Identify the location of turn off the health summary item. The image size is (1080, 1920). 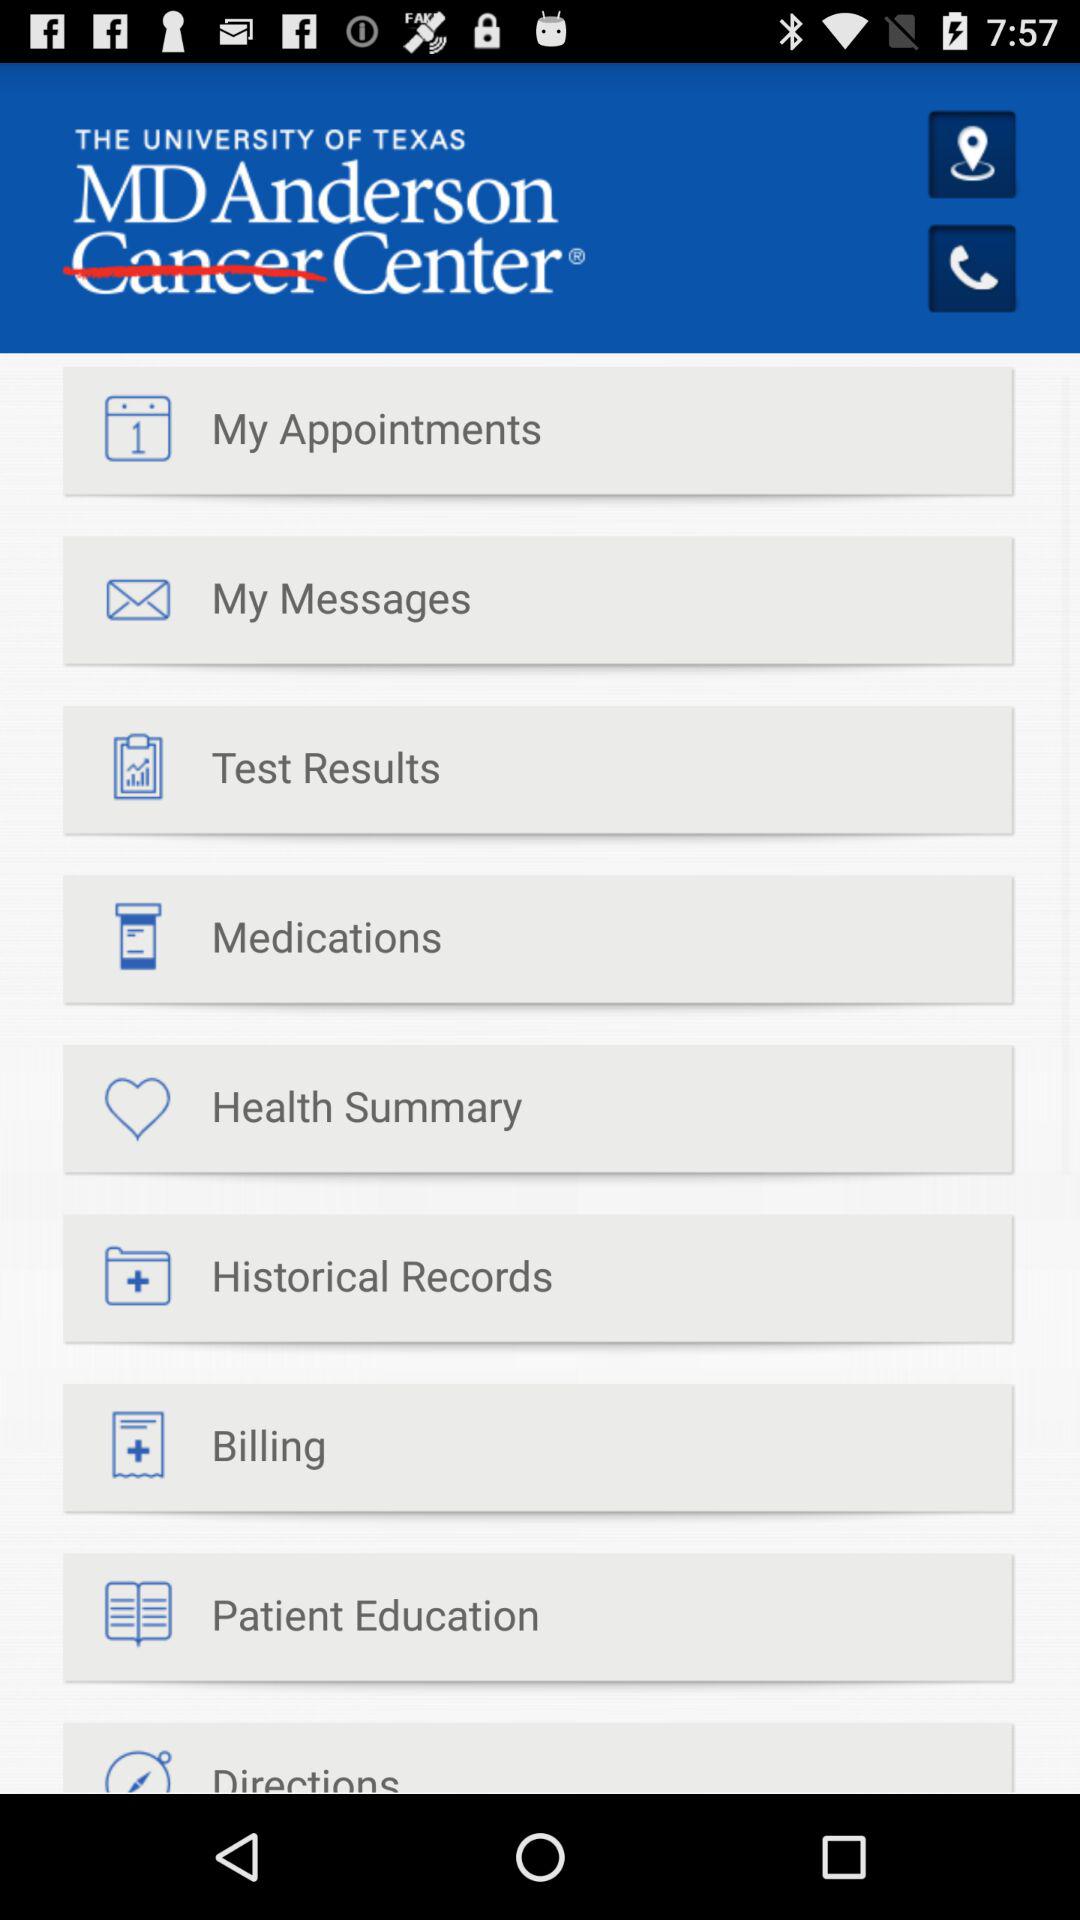
(292, 1116).